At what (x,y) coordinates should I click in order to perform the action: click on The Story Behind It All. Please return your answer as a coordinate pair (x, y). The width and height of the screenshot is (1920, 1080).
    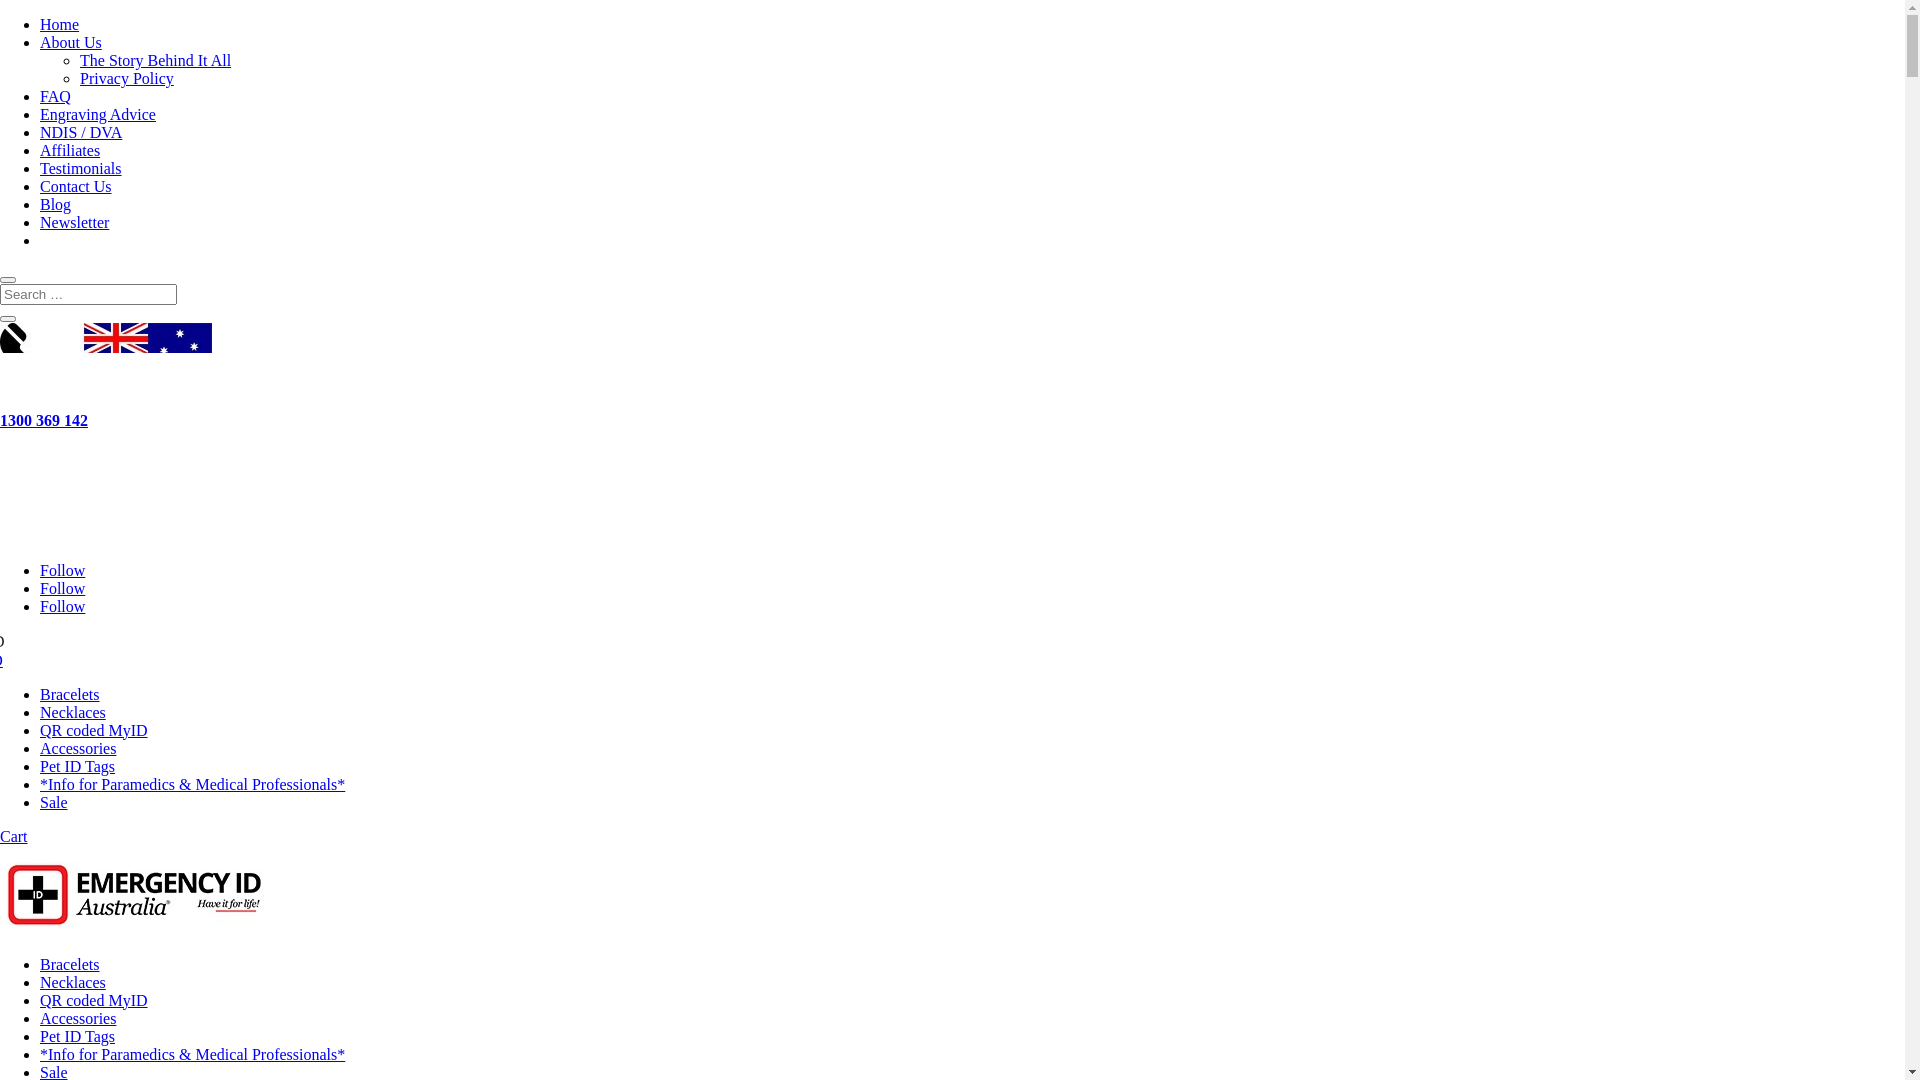
    Looking at the image, I should click on (156, 60).